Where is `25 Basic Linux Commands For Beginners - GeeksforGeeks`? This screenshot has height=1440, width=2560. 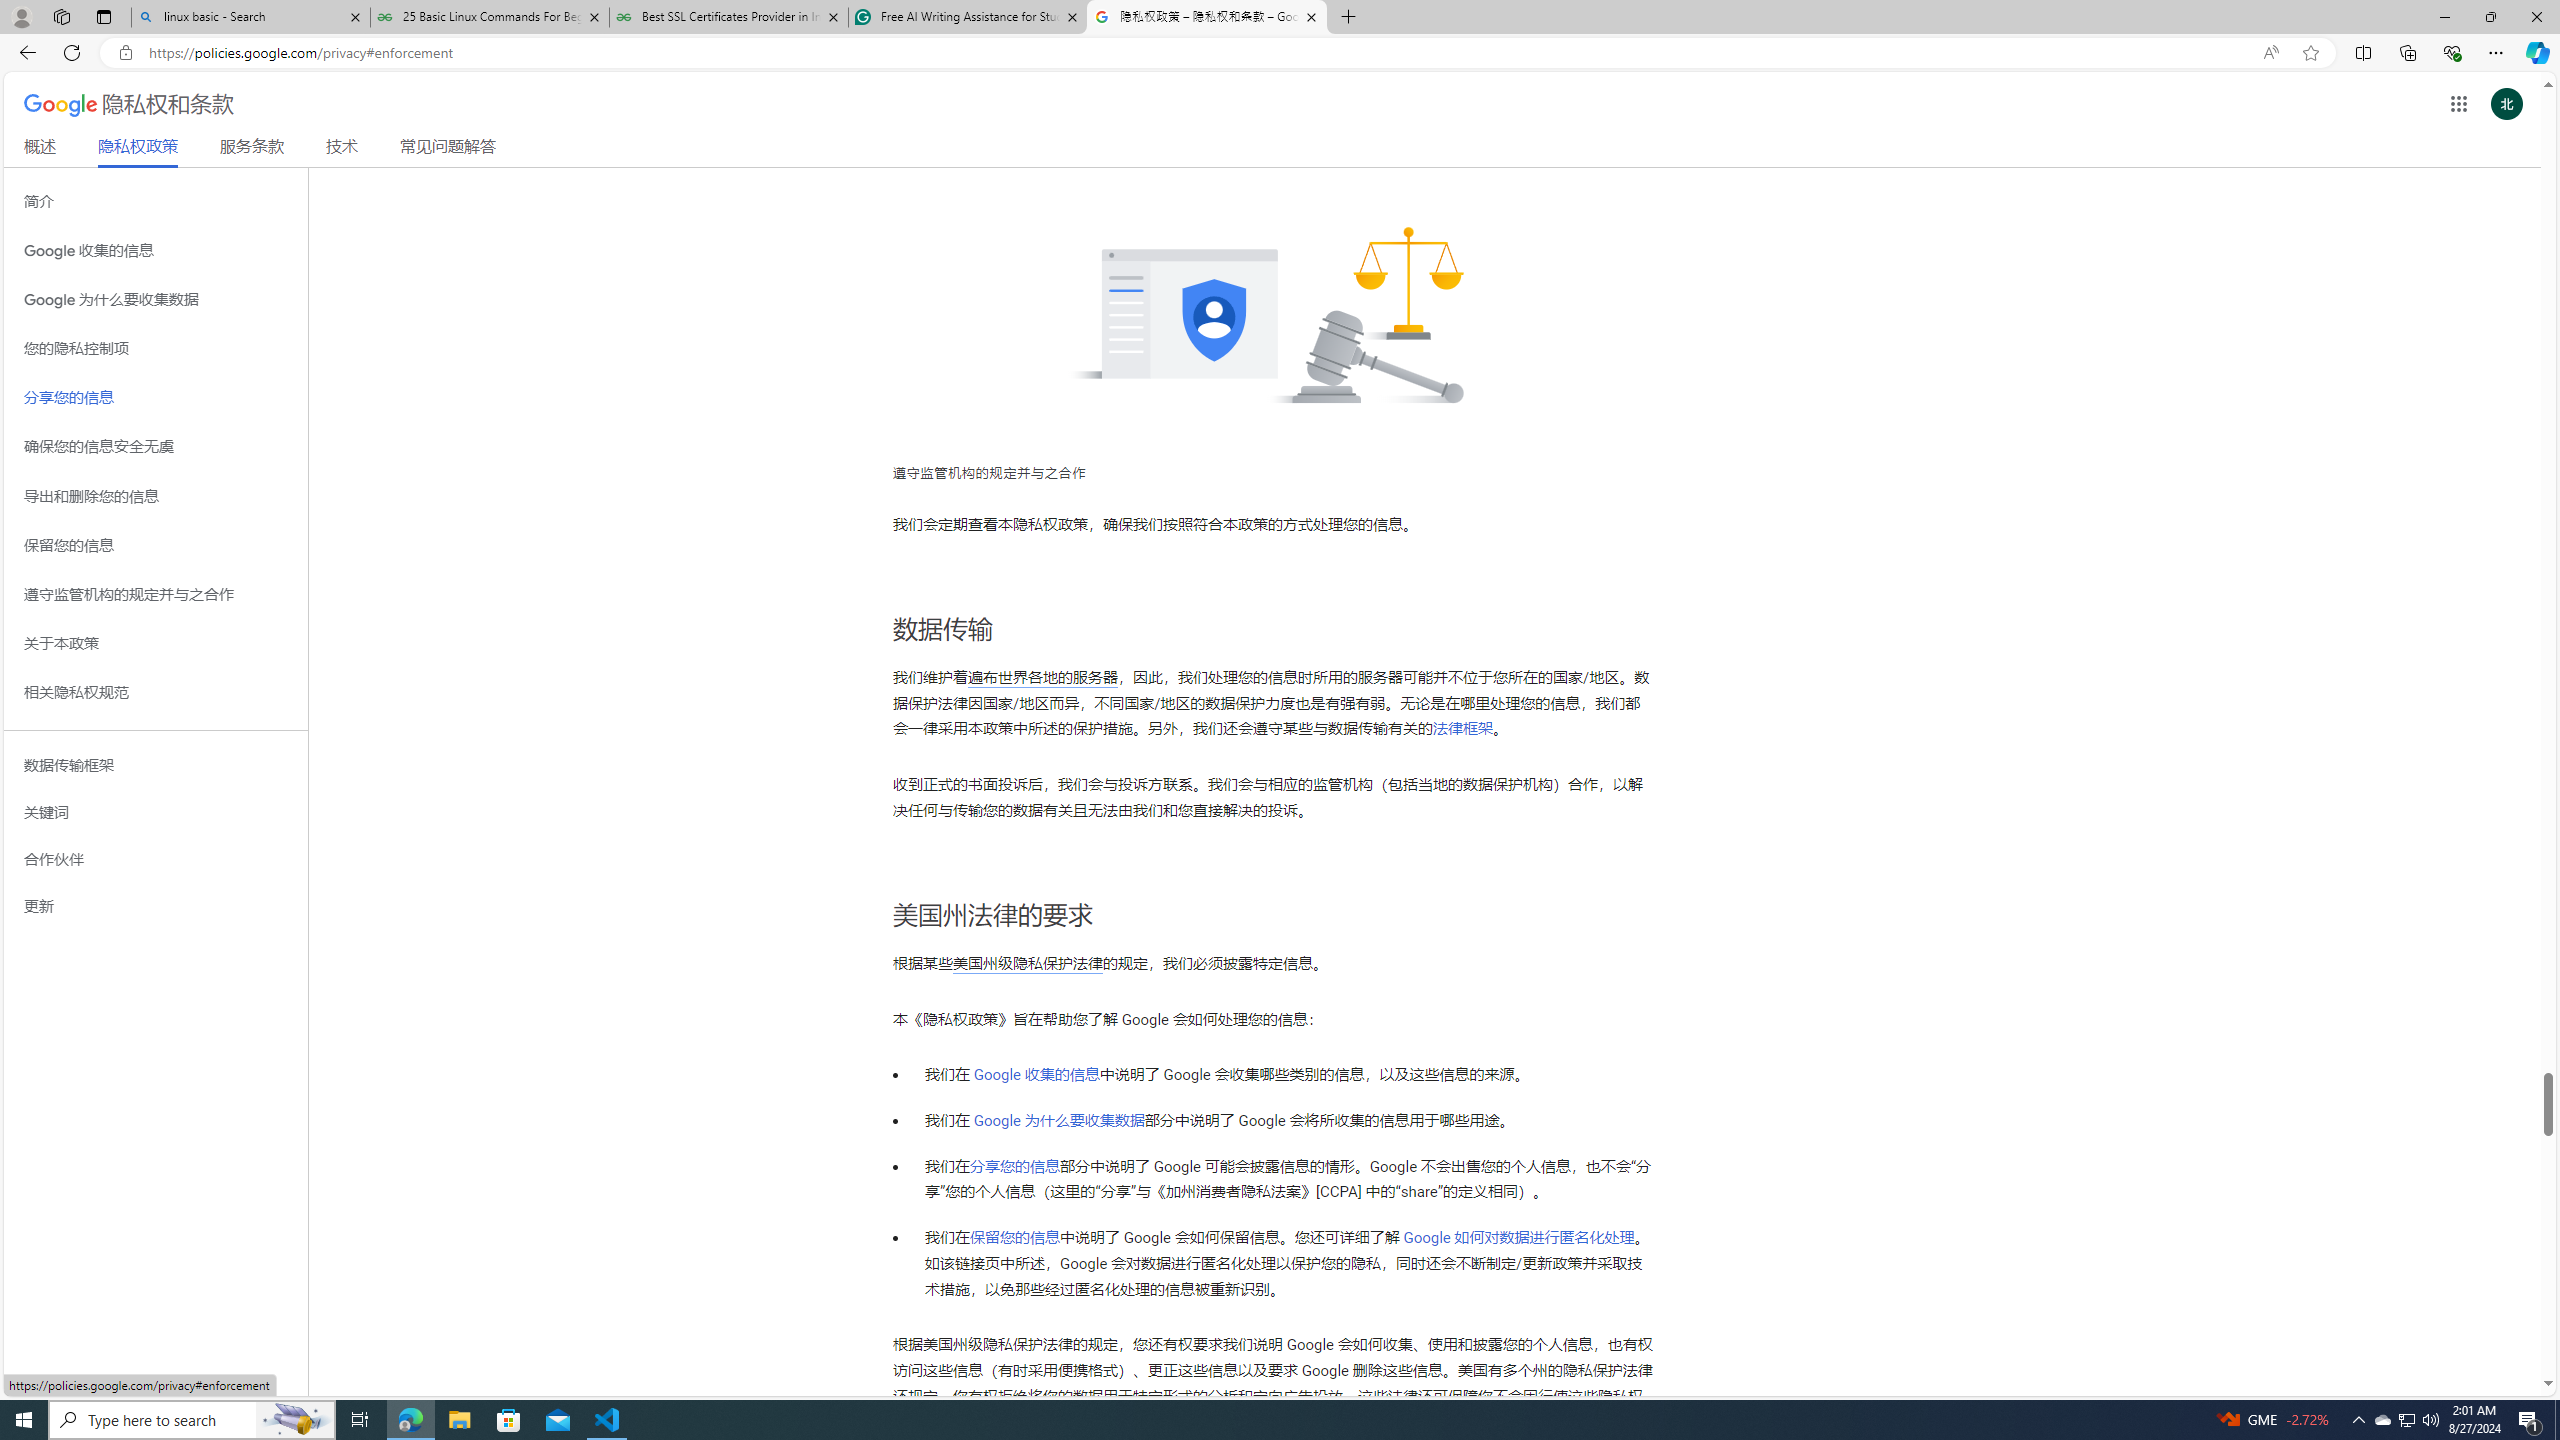 25 Basic Linux Commands For Beginners - GeeksforGeeks is located at coordinates (488, 17).